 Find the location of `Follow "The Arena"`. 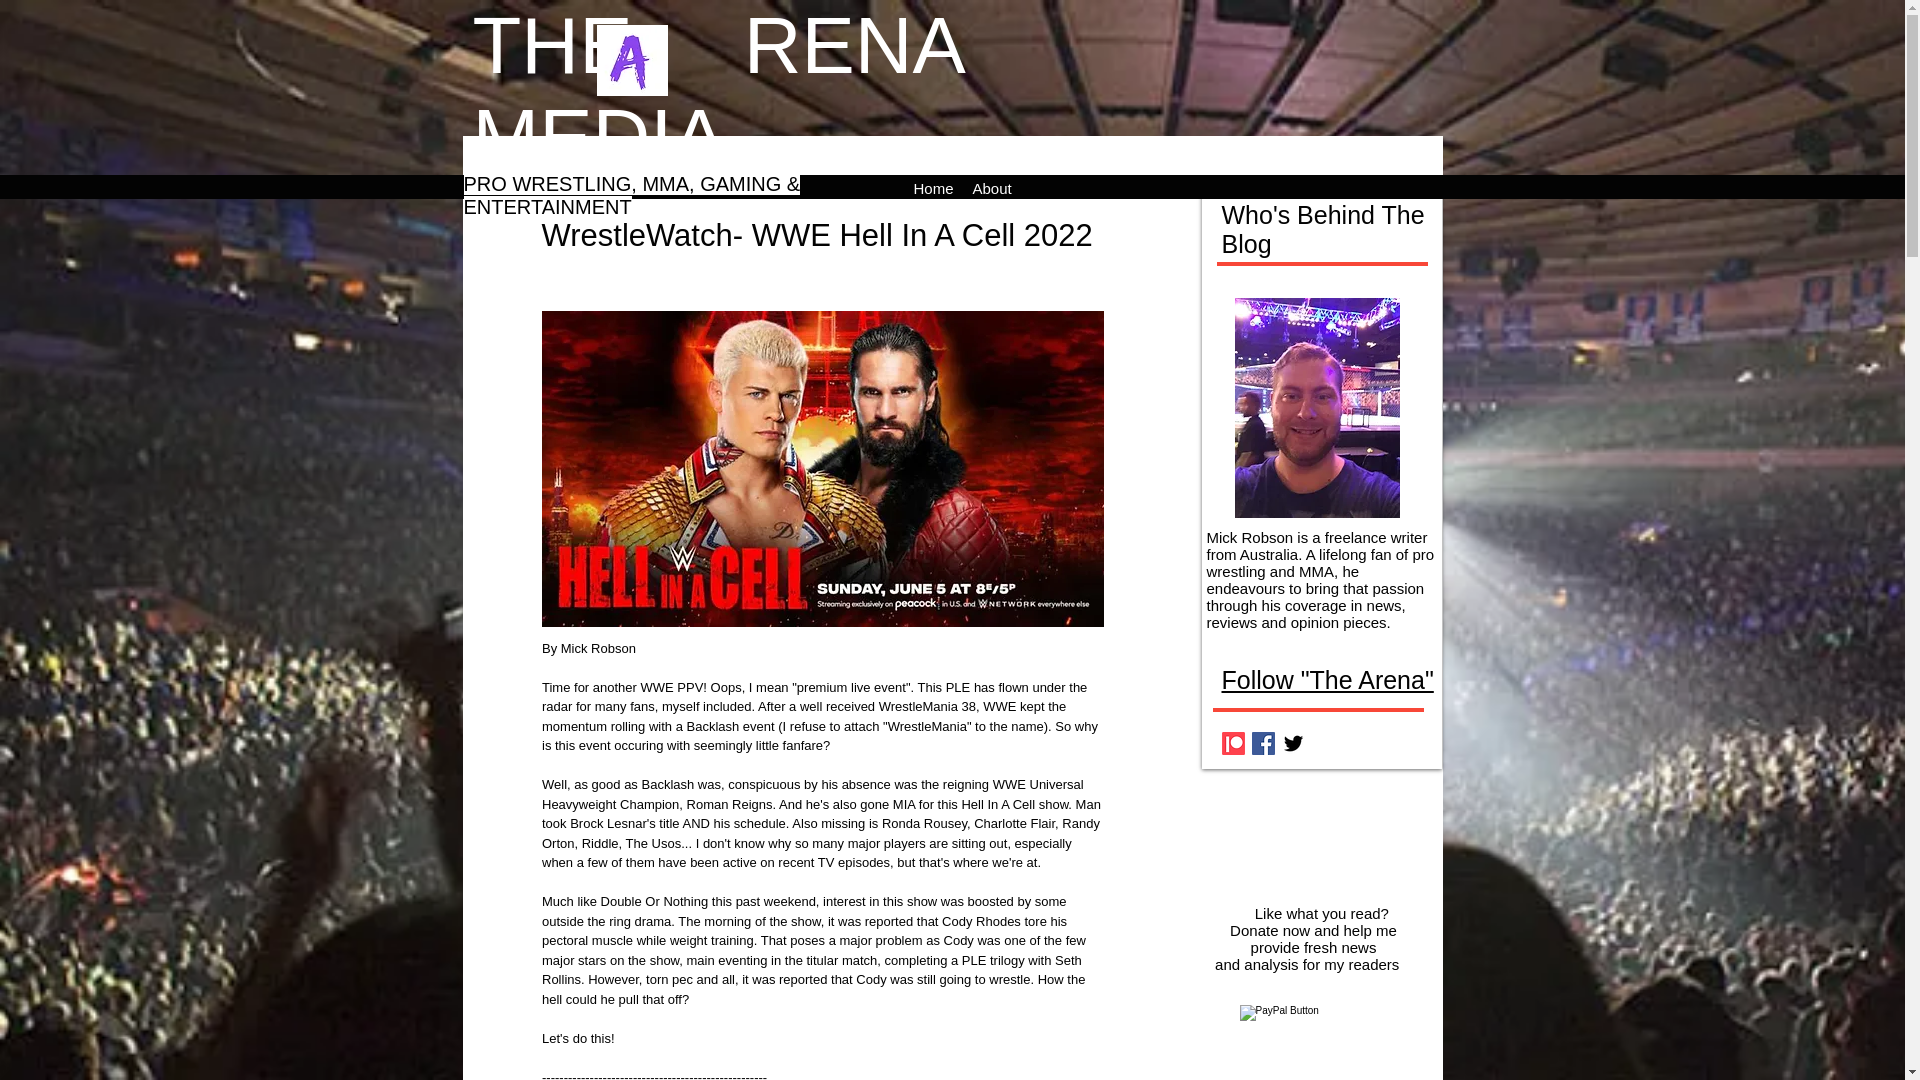

Follow "The Arena" is located at coordinates (1328, 680).